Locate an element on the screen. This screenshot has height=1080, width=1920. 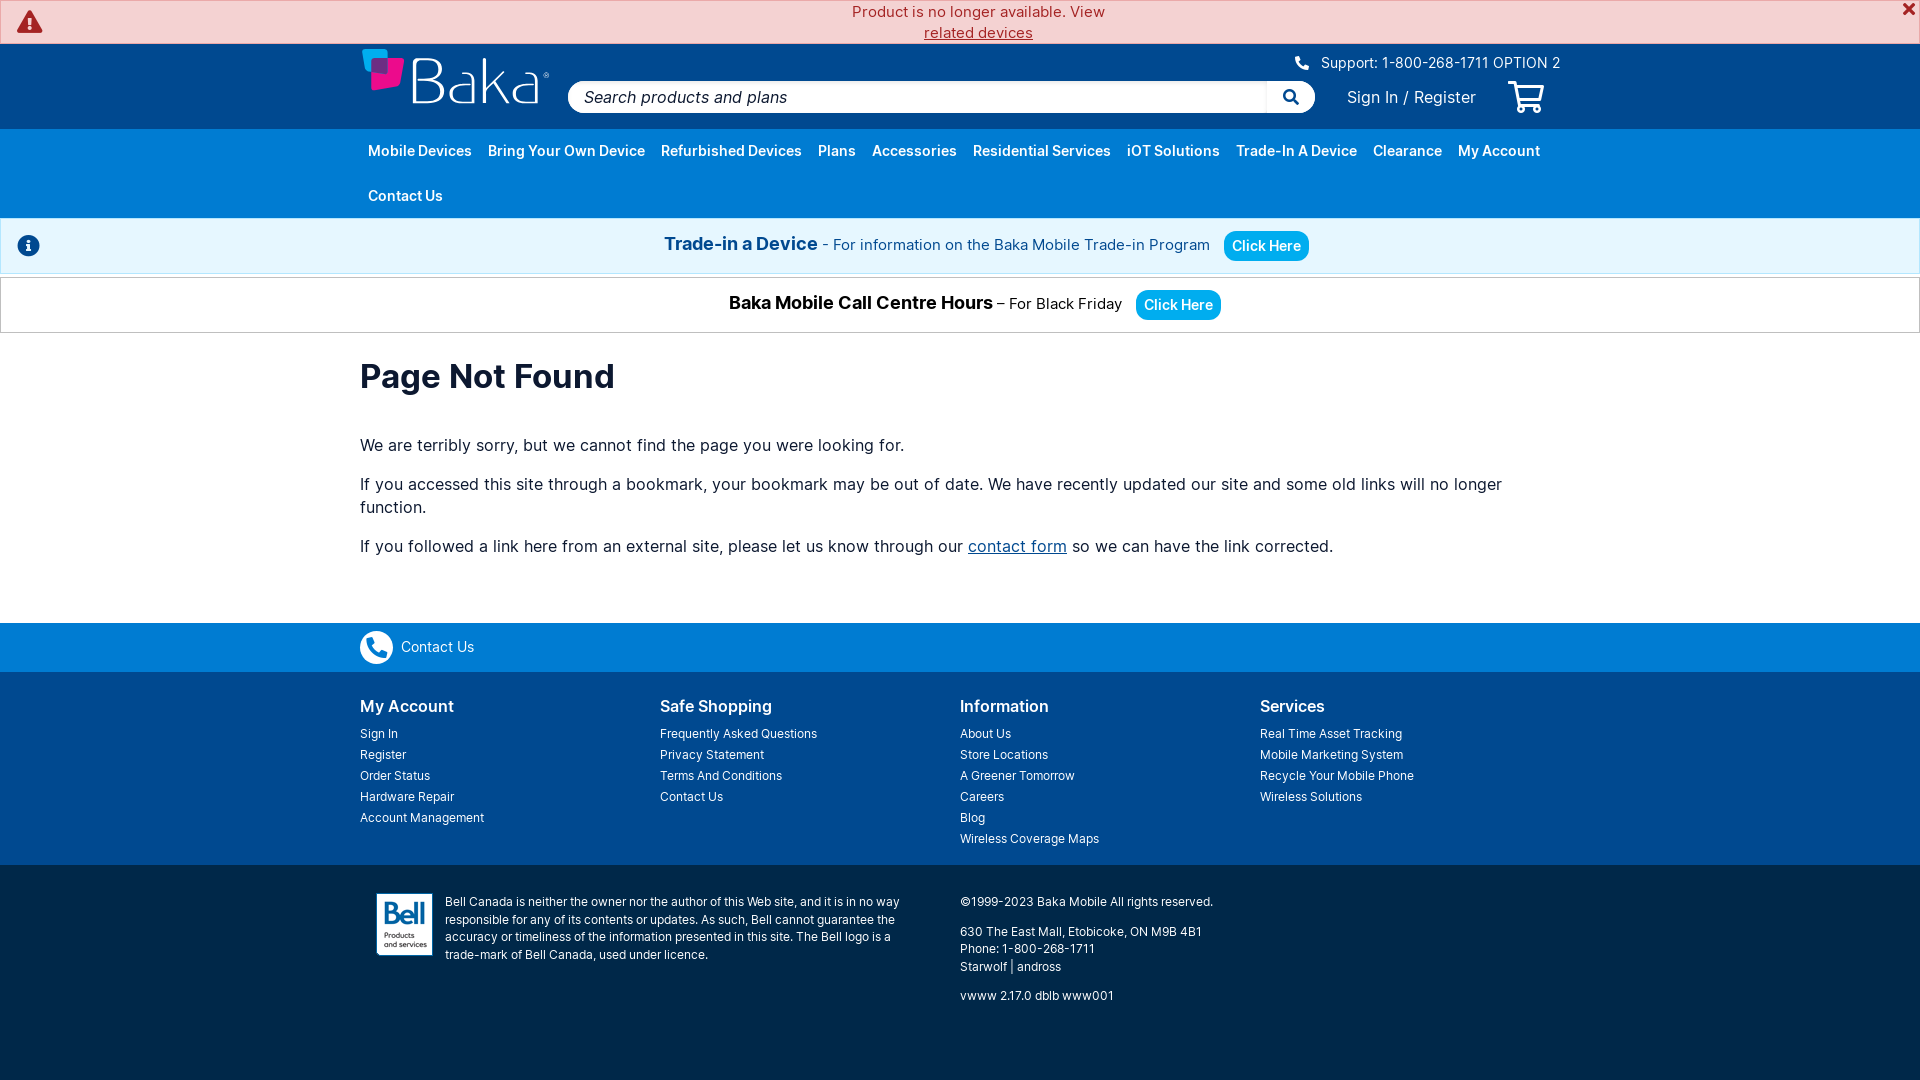
Wireless Coverage Maps is located at coordinates (1110, 838).